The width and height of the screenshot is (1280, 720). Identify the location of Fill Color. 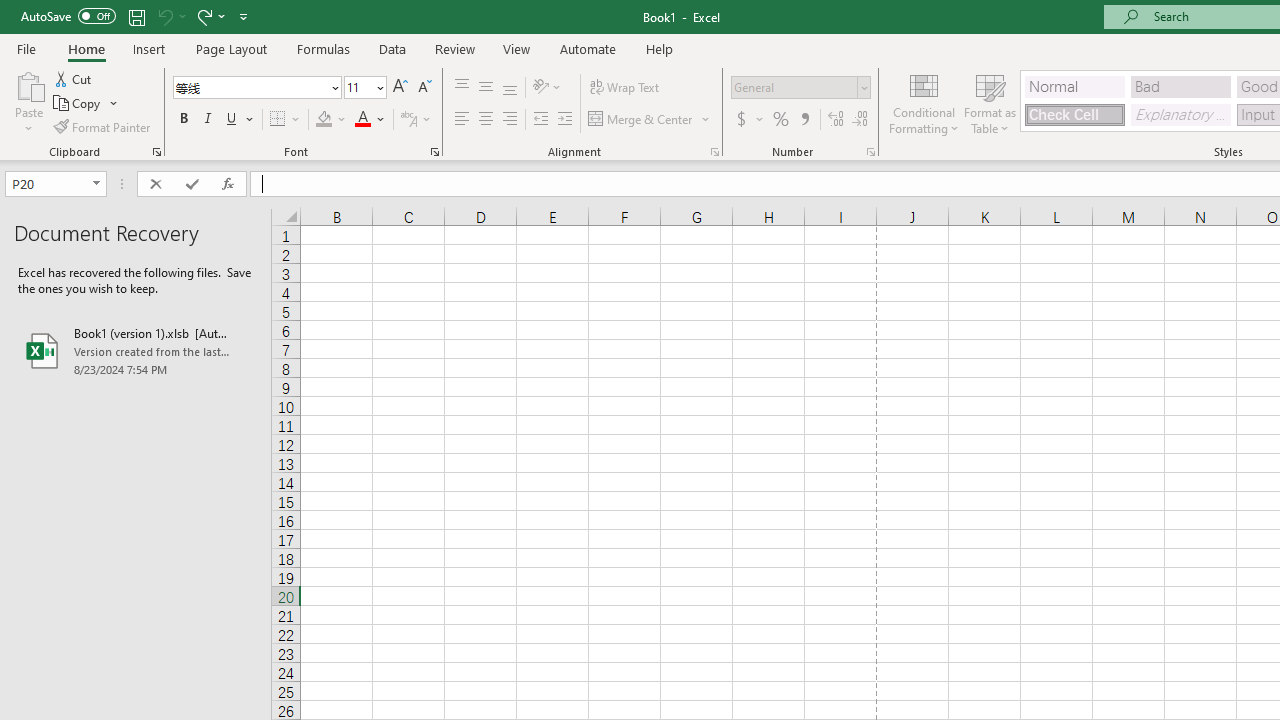
(331, 120).